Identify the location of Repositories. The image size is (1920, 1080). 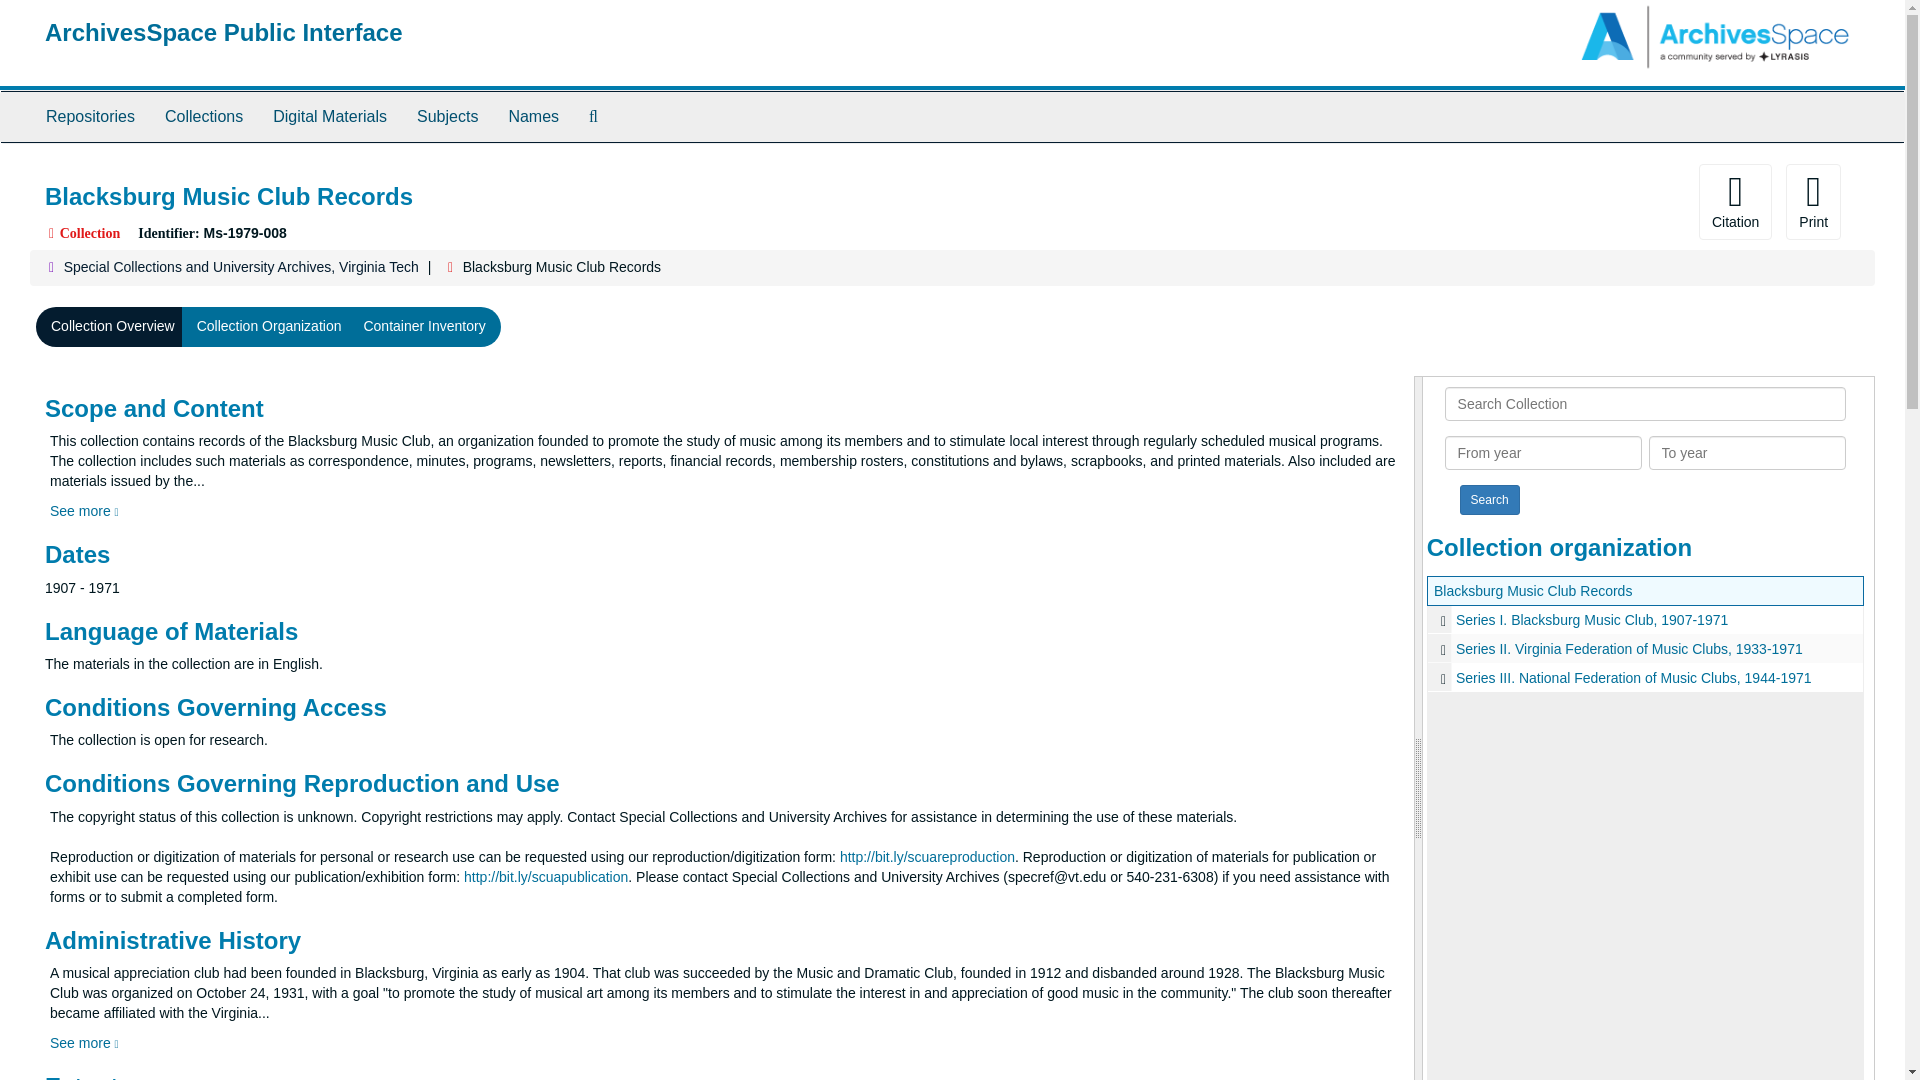
(90, 116).